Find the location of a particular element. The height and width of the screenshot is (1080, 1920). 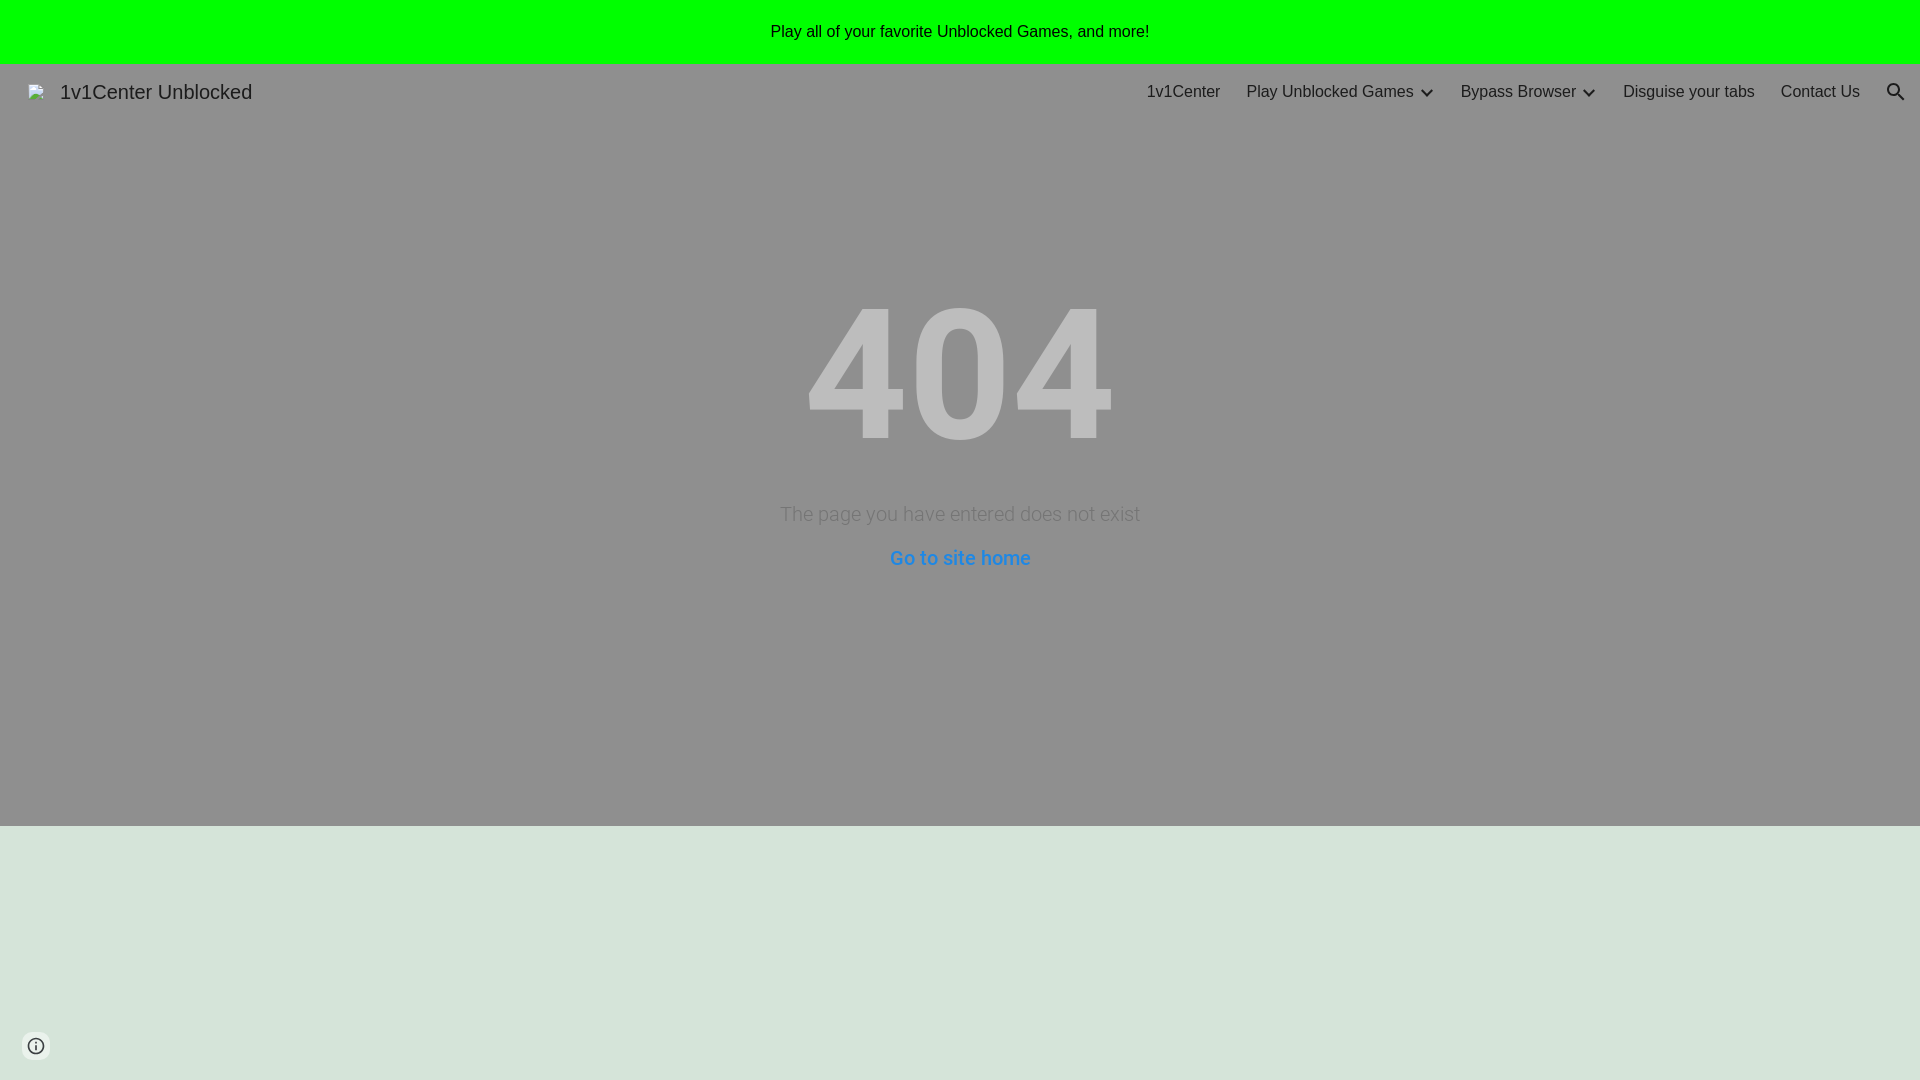

Expand/Collapse is located at coordinates (1588, 92).